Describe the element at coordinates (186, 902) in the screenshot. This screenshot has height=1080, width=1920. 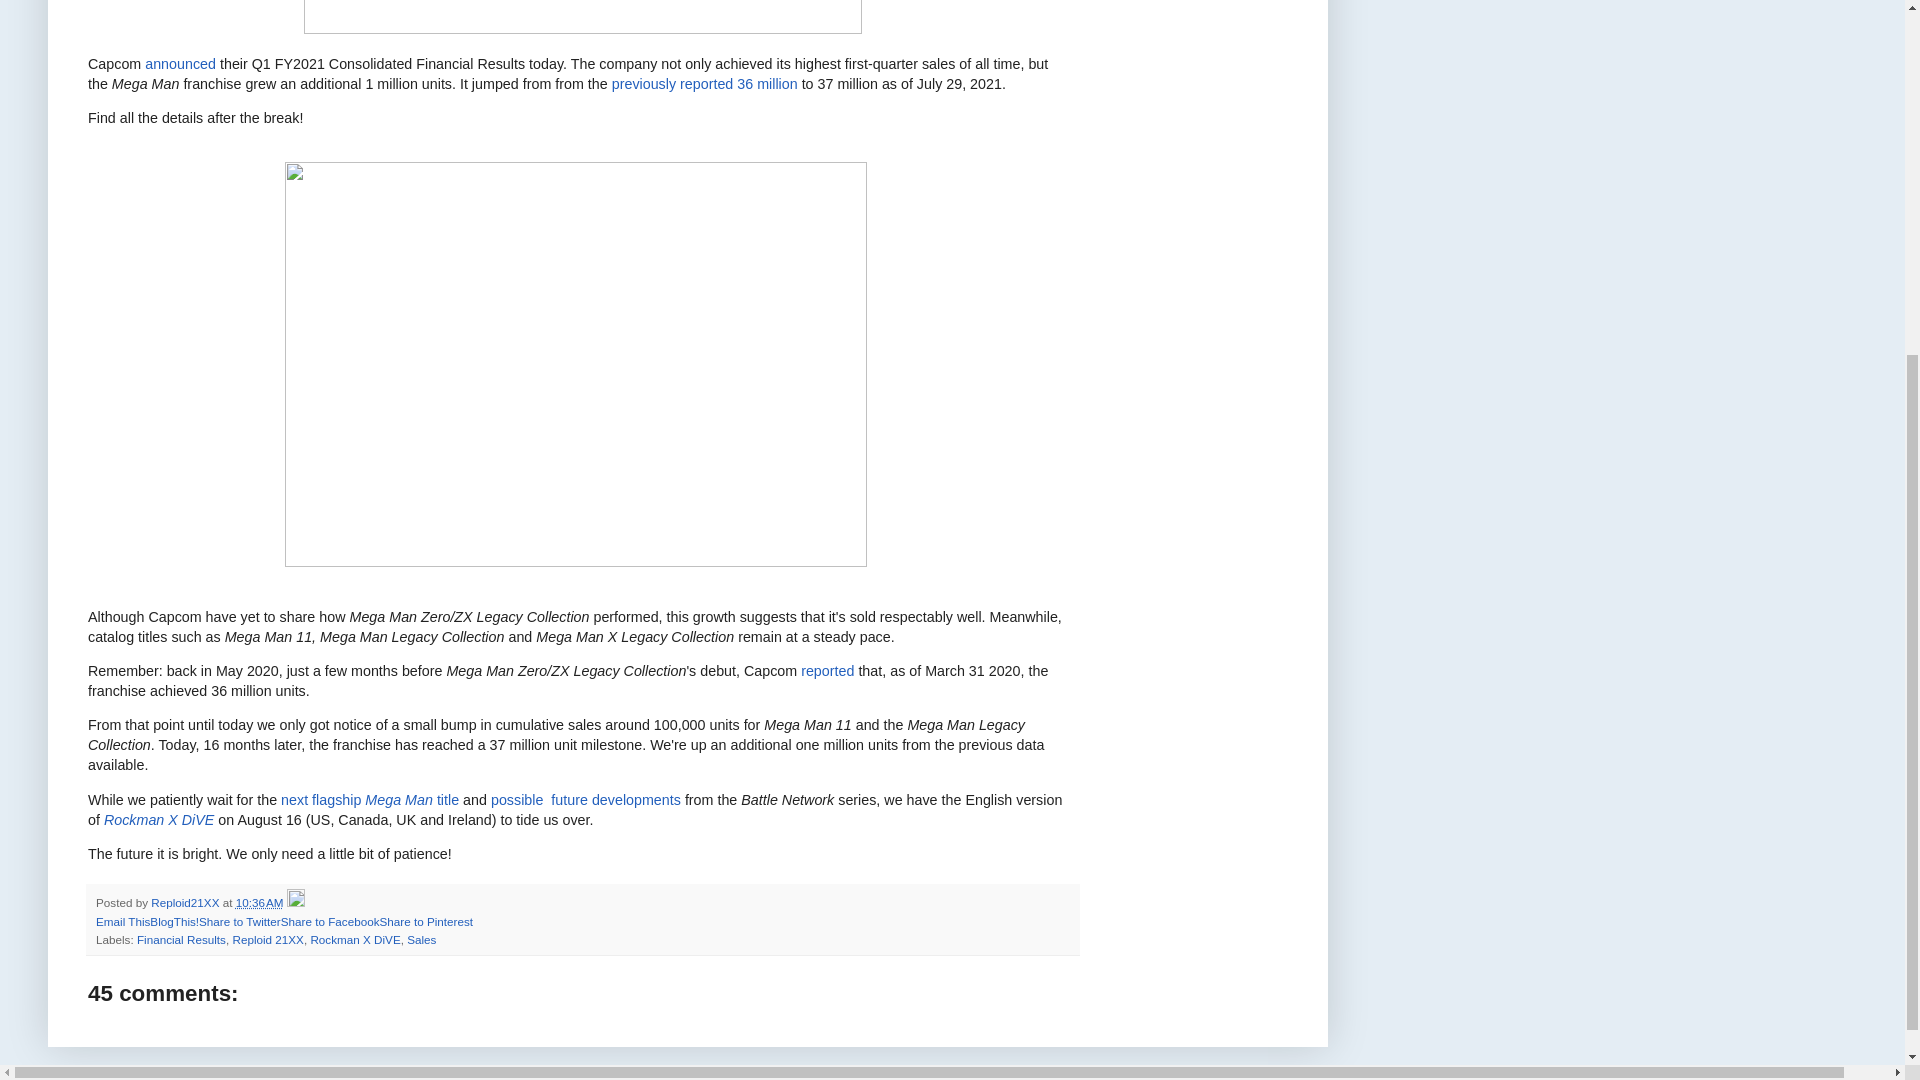
I see `author profile` at that location.